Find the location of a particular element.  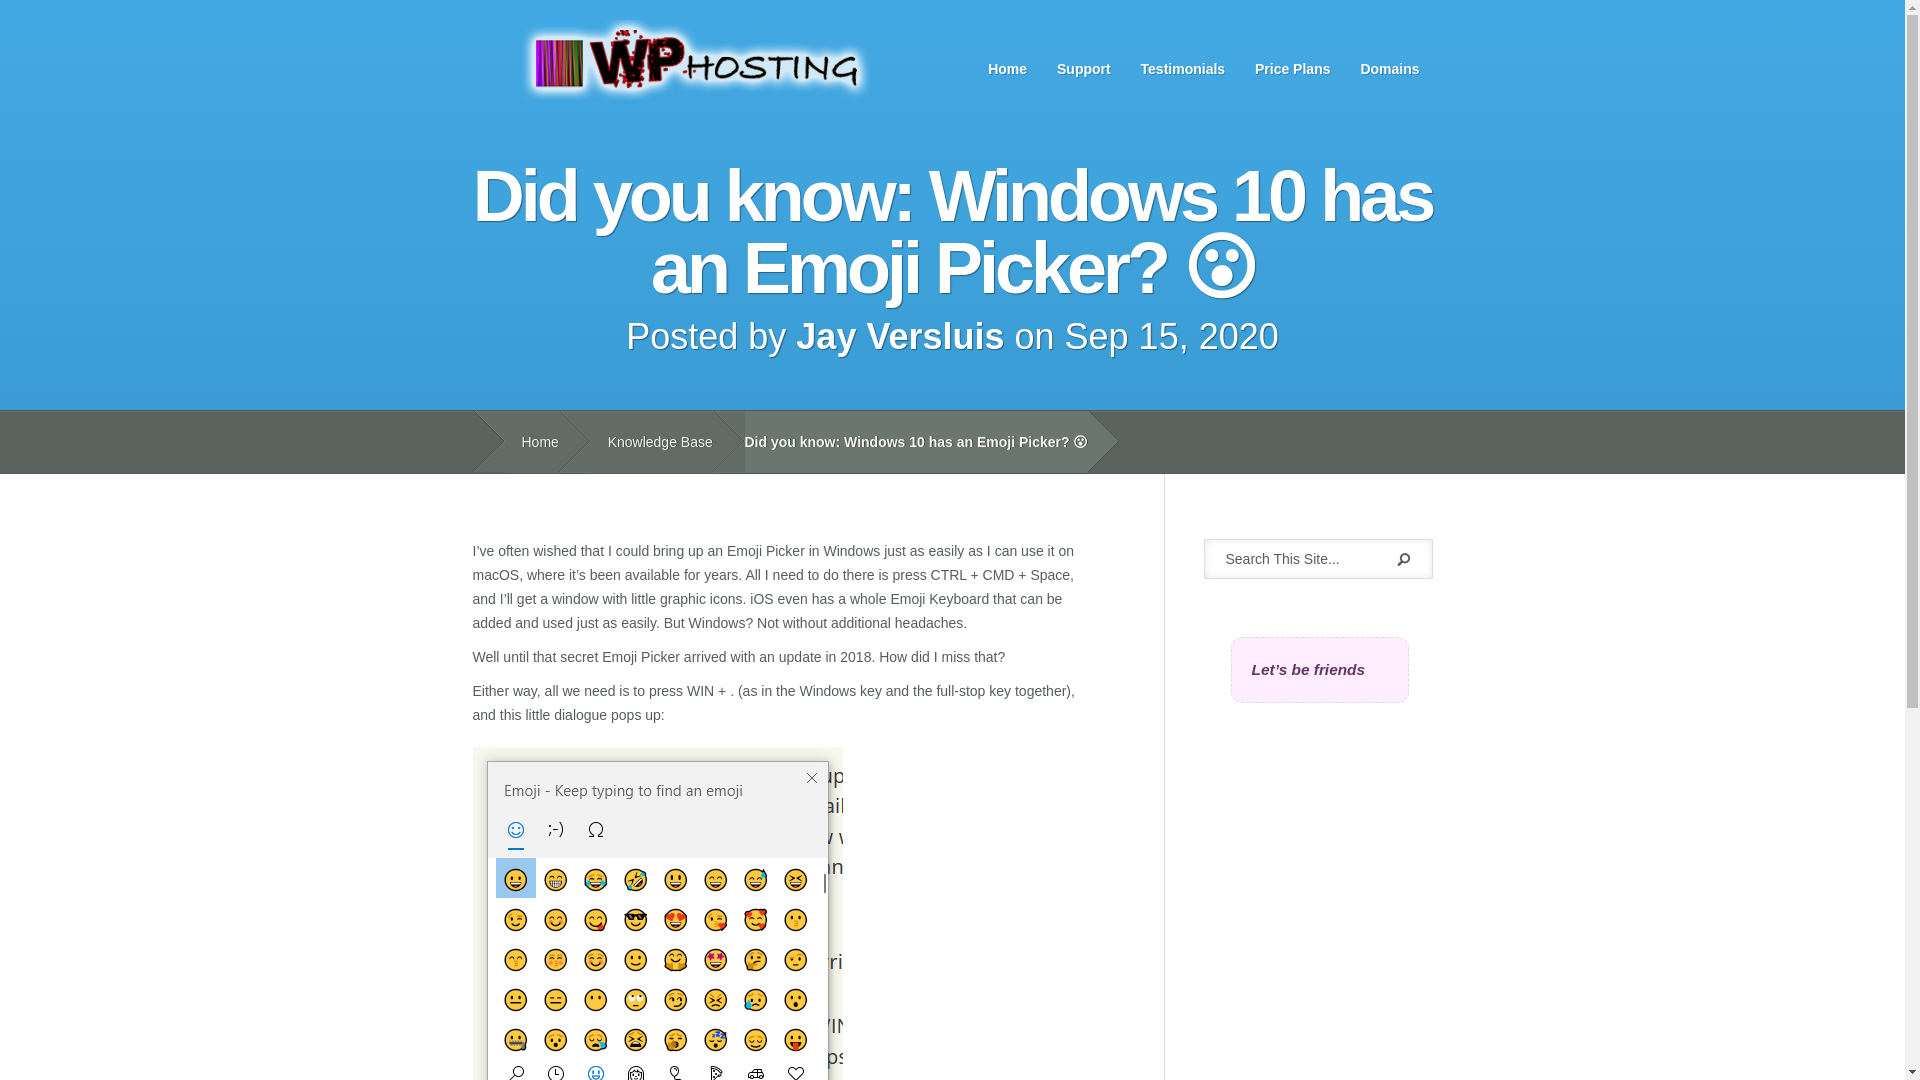

Testimonials is located at coordinates (1183, 68).